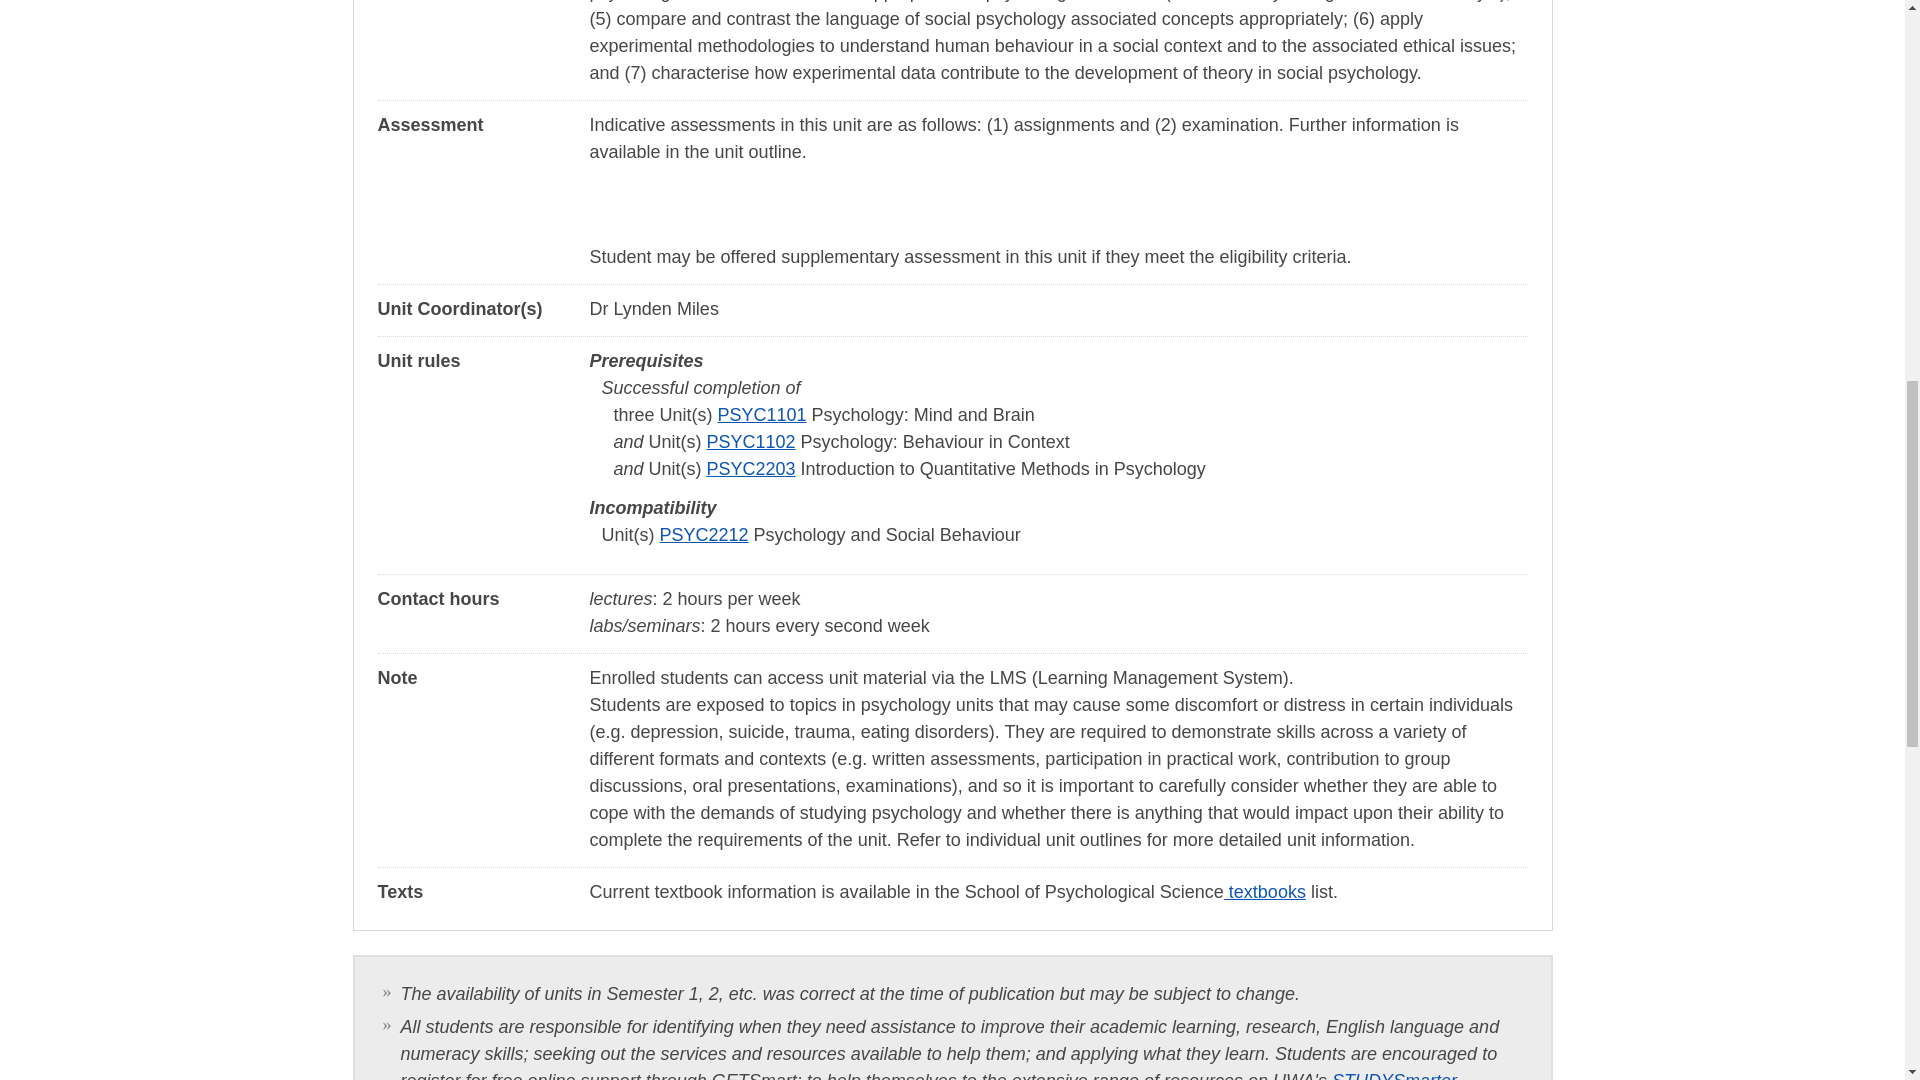  I want to click on PSYC2212, so click(704, 534).